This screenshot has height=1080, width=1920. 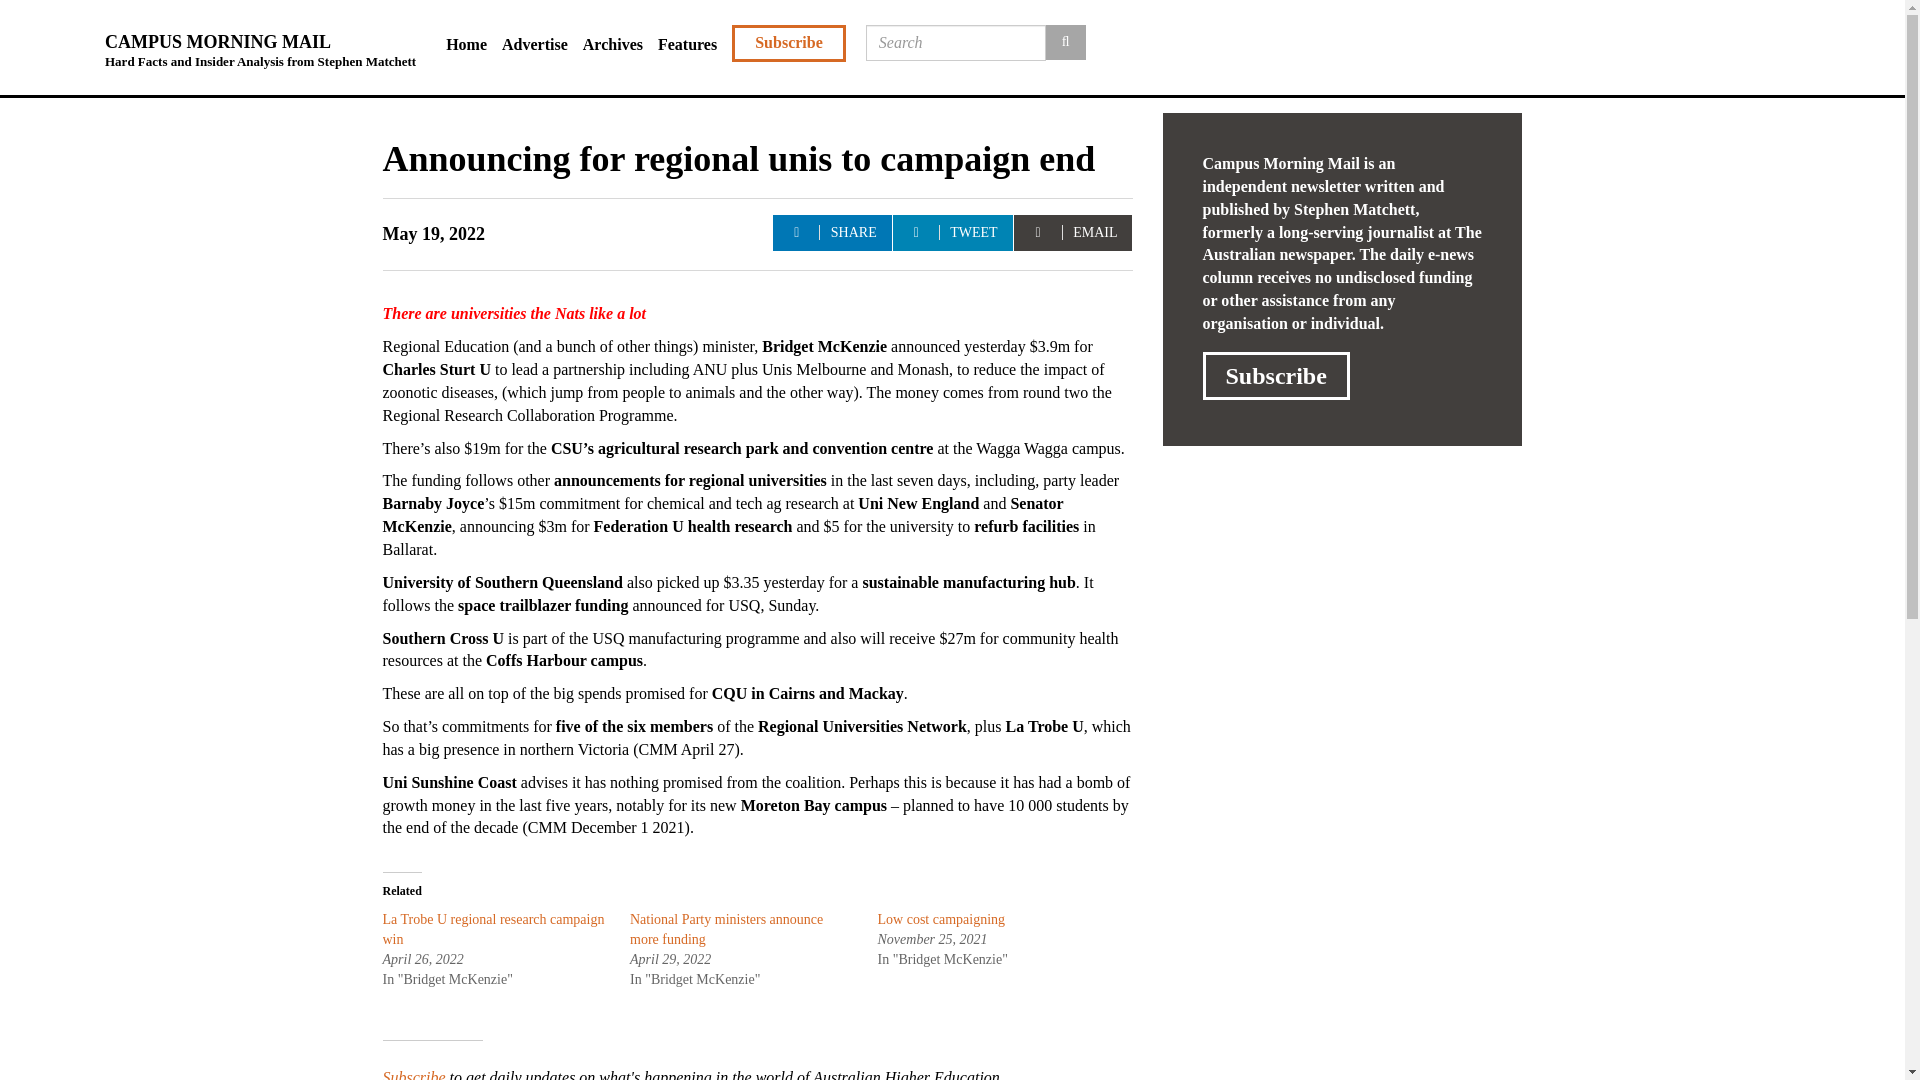 I want to click on Low cost campaigning, so click(x=942, y=918).